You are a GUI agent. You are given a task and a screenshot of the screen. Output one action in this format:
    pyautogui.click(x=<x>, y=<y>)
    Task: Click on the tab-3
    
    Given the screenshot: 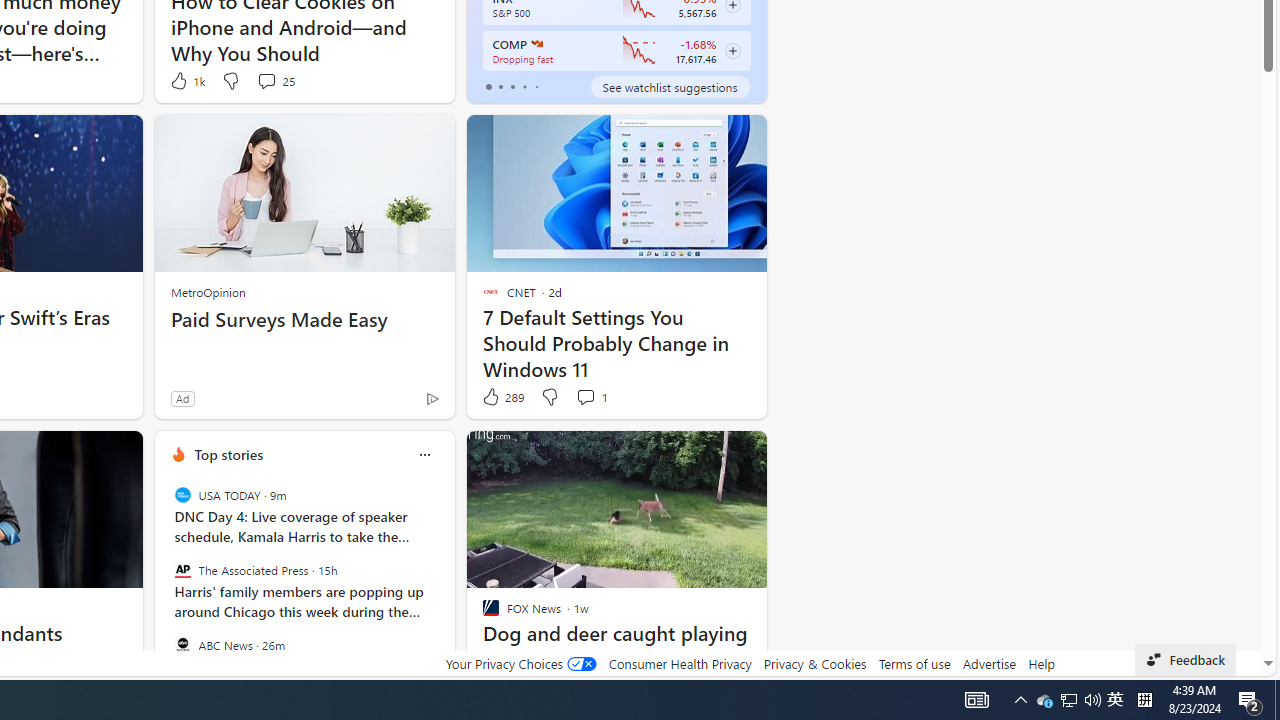 What is the action you would take?
    pyautogui.click(x=524, y=86)
    